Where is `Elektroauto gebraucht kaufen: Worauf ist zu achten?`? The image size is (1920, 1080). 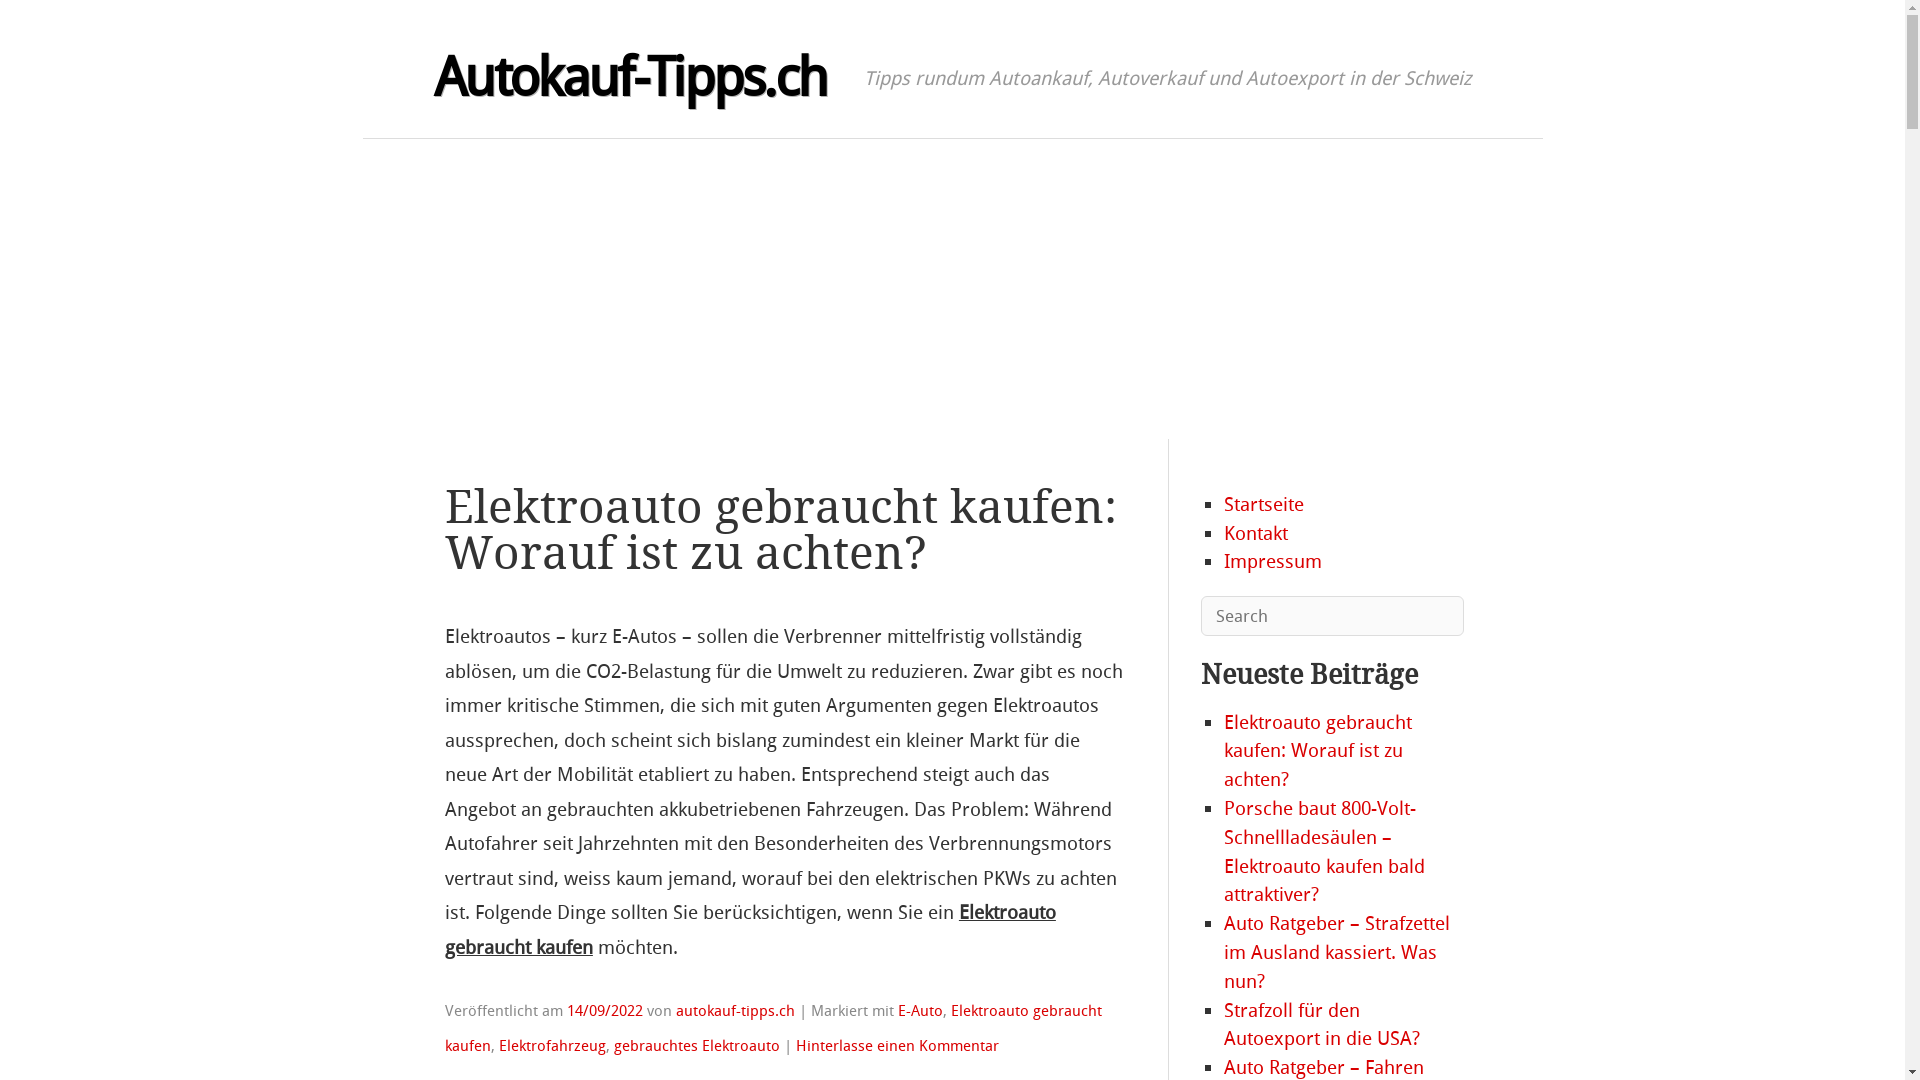 Elektroauto gebraucht kaufen: Worauf ist zu achten? is located at coordinates (1318, 752).